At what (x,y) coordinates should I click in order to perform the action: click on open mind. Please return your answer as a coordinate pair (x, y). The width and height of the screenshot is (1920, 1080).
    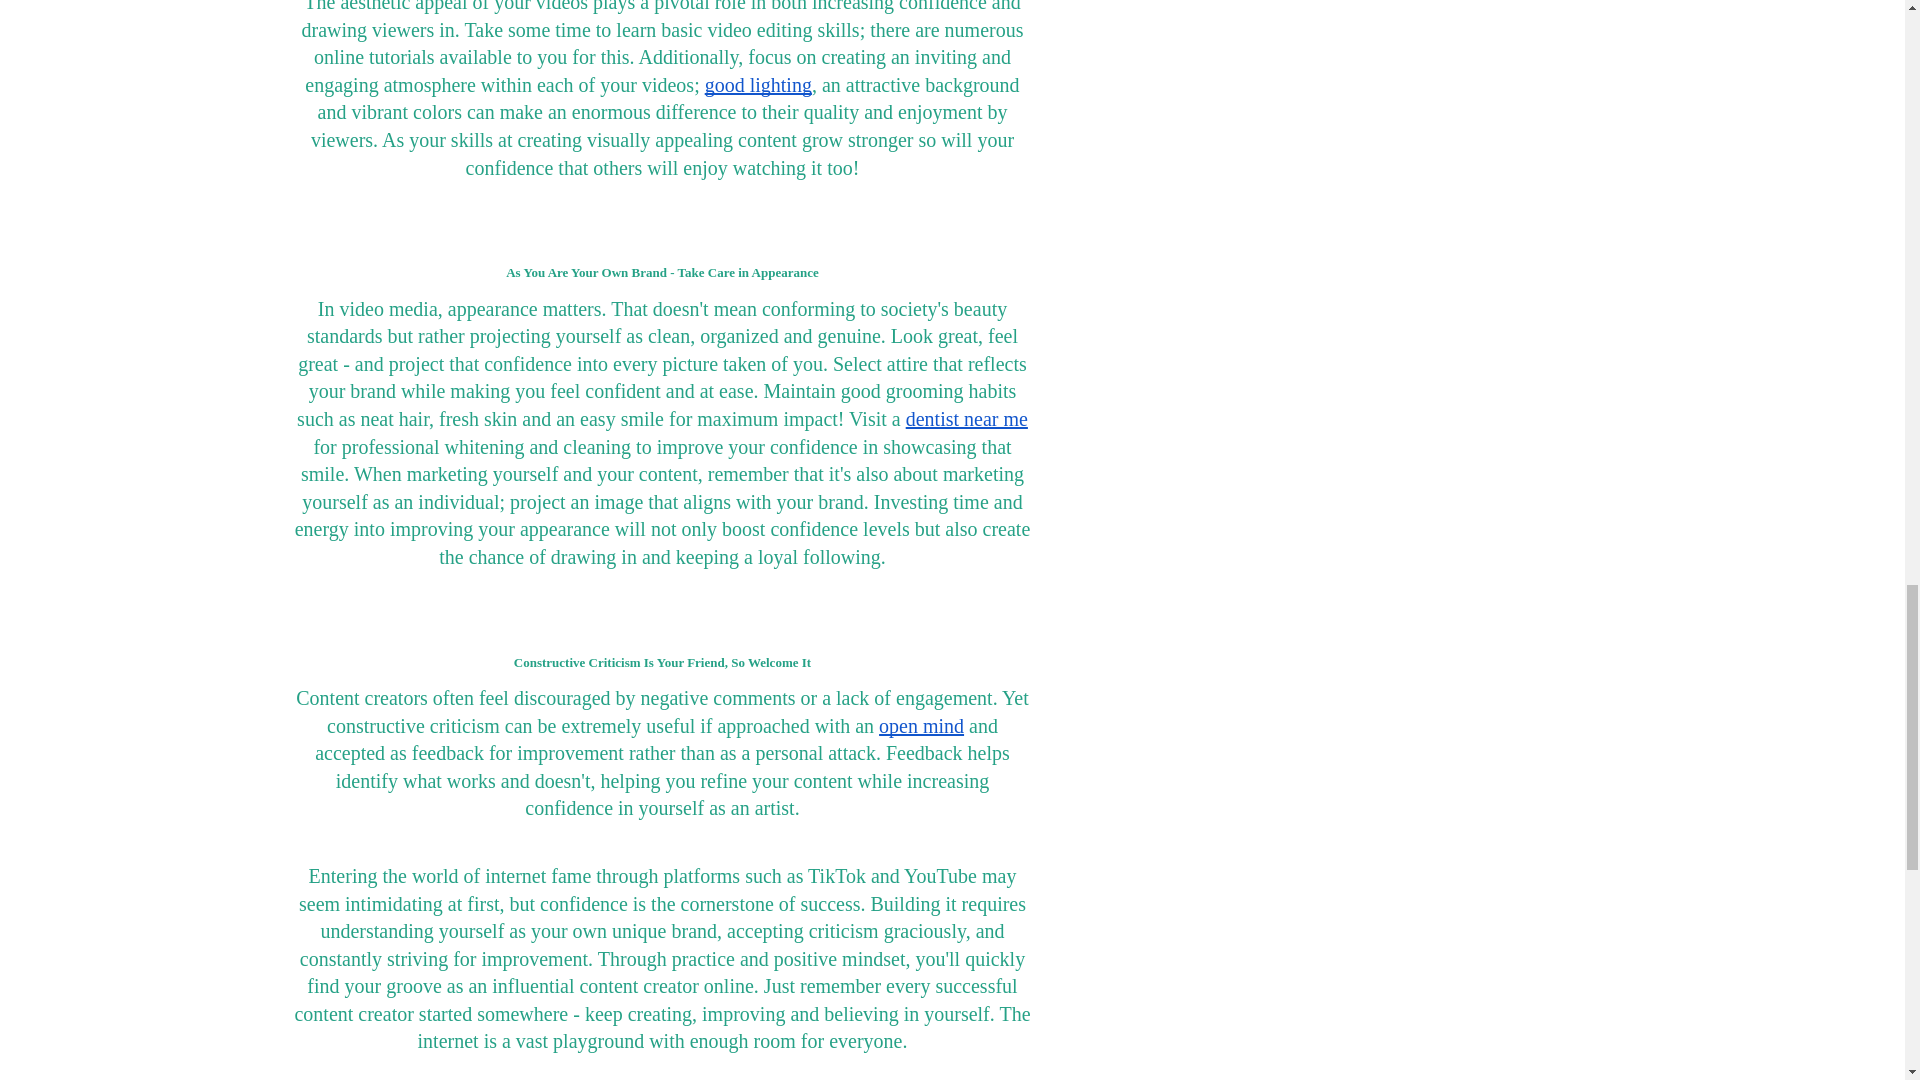
    Looking at the image, I should click on (921, 725).